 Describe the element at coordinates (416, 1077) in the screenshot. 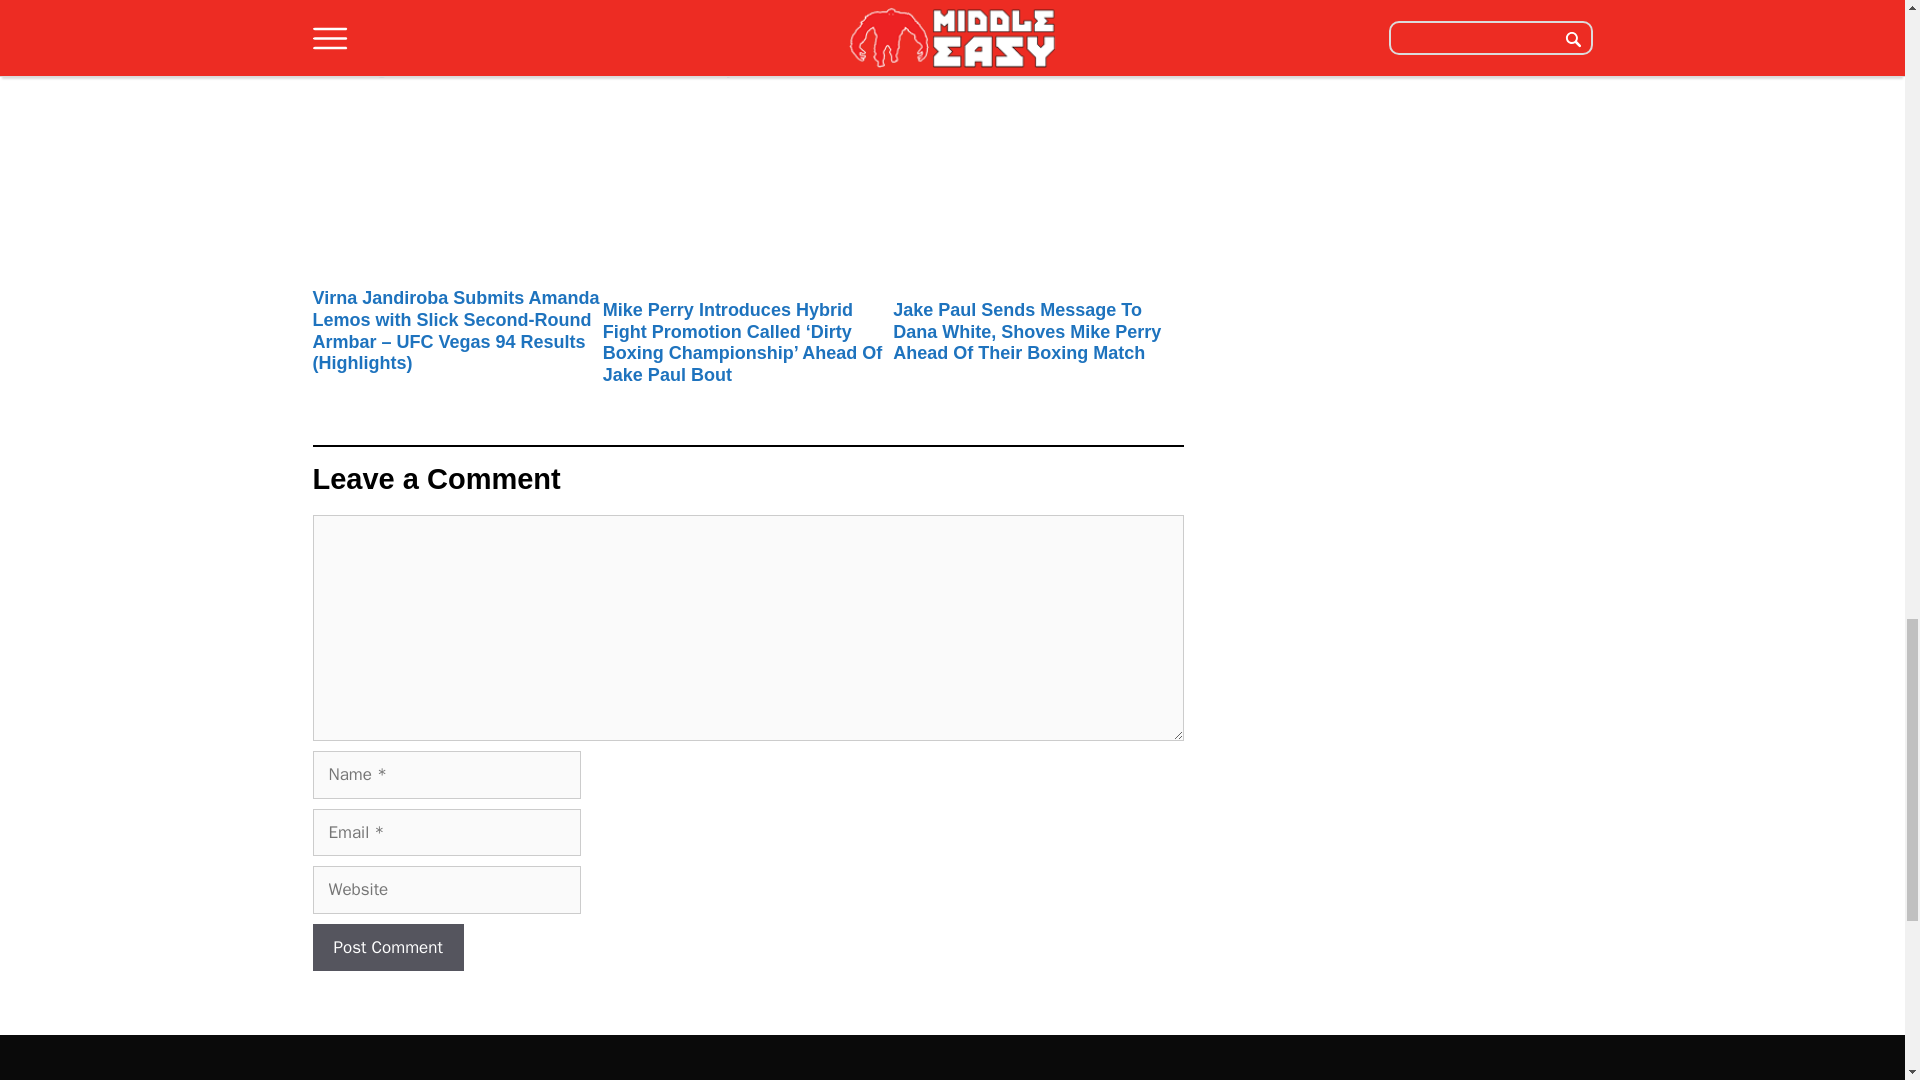

I see `MiddlEeasy: MMA News` at that location.